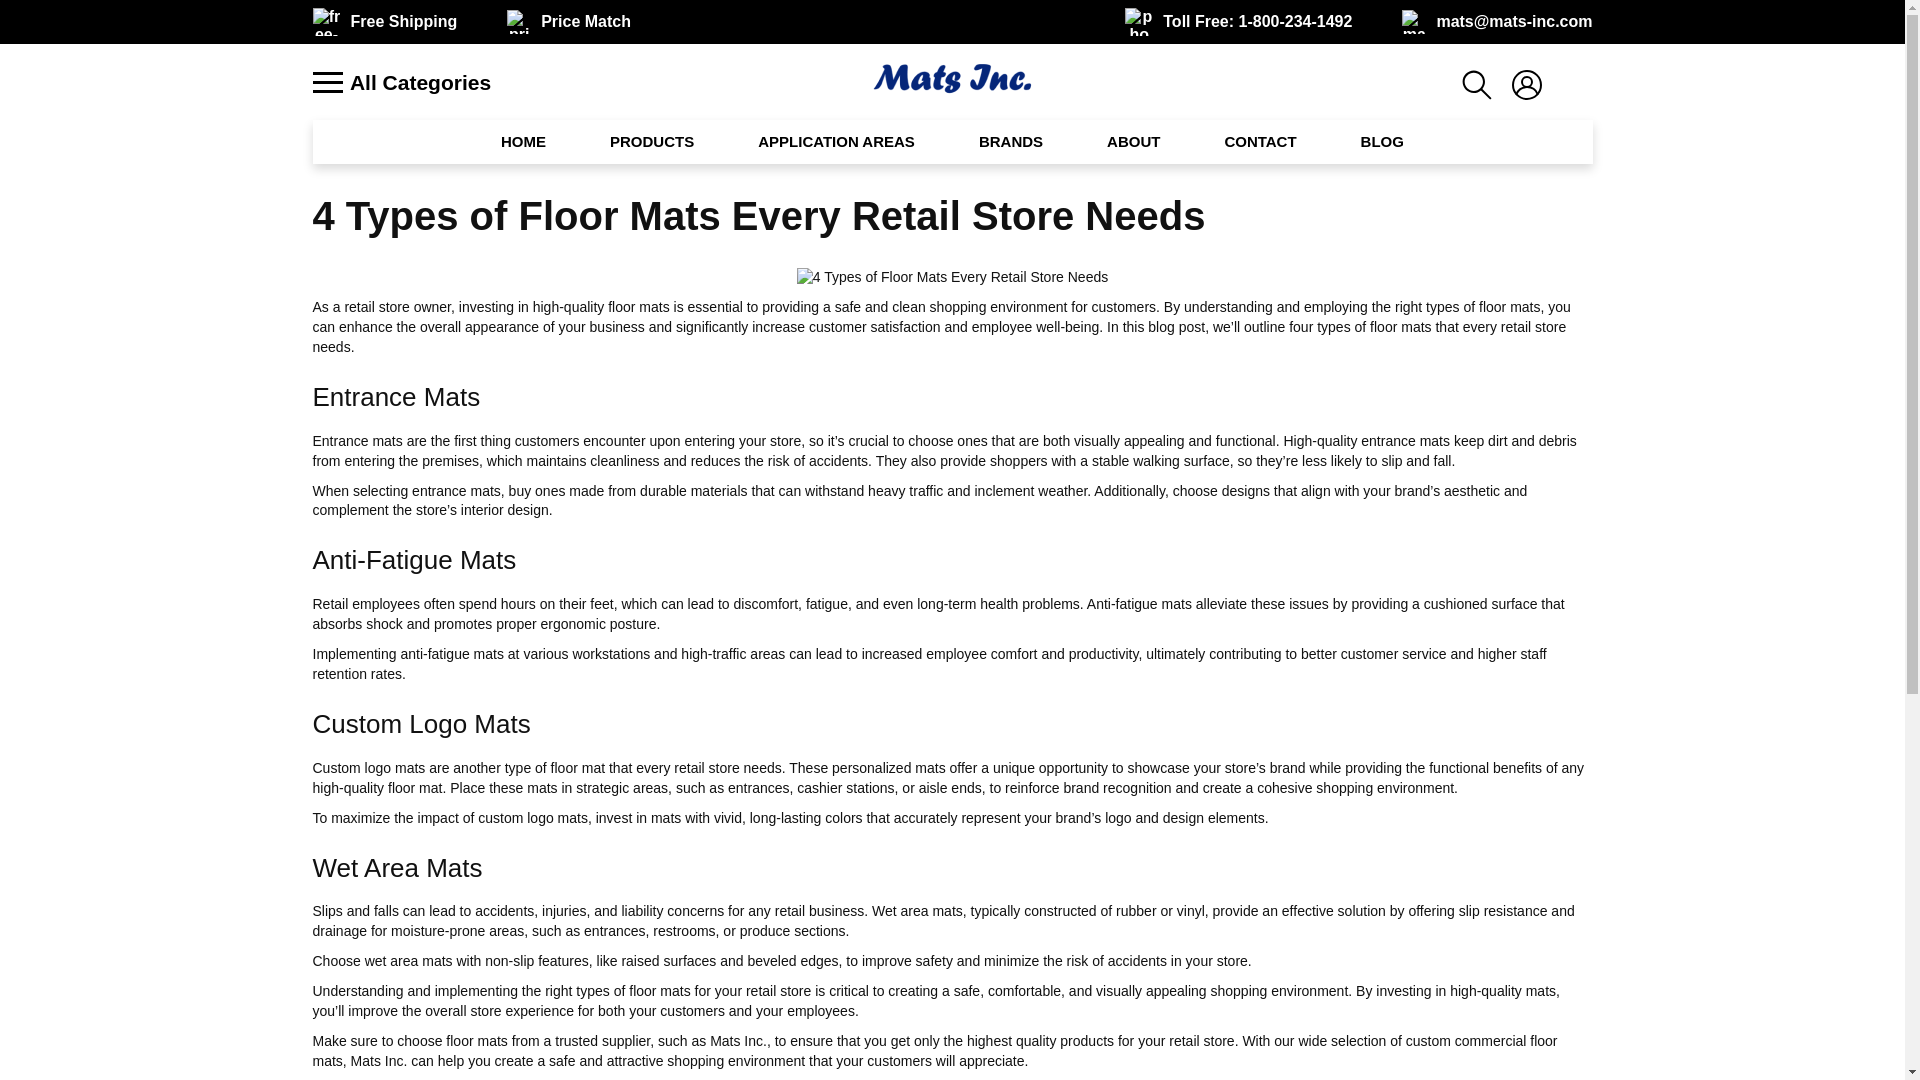  What do you see at coordinates (952, 78) in the screenshot?
I see `Mats Ecommerce` at bounding box center [952, 78].